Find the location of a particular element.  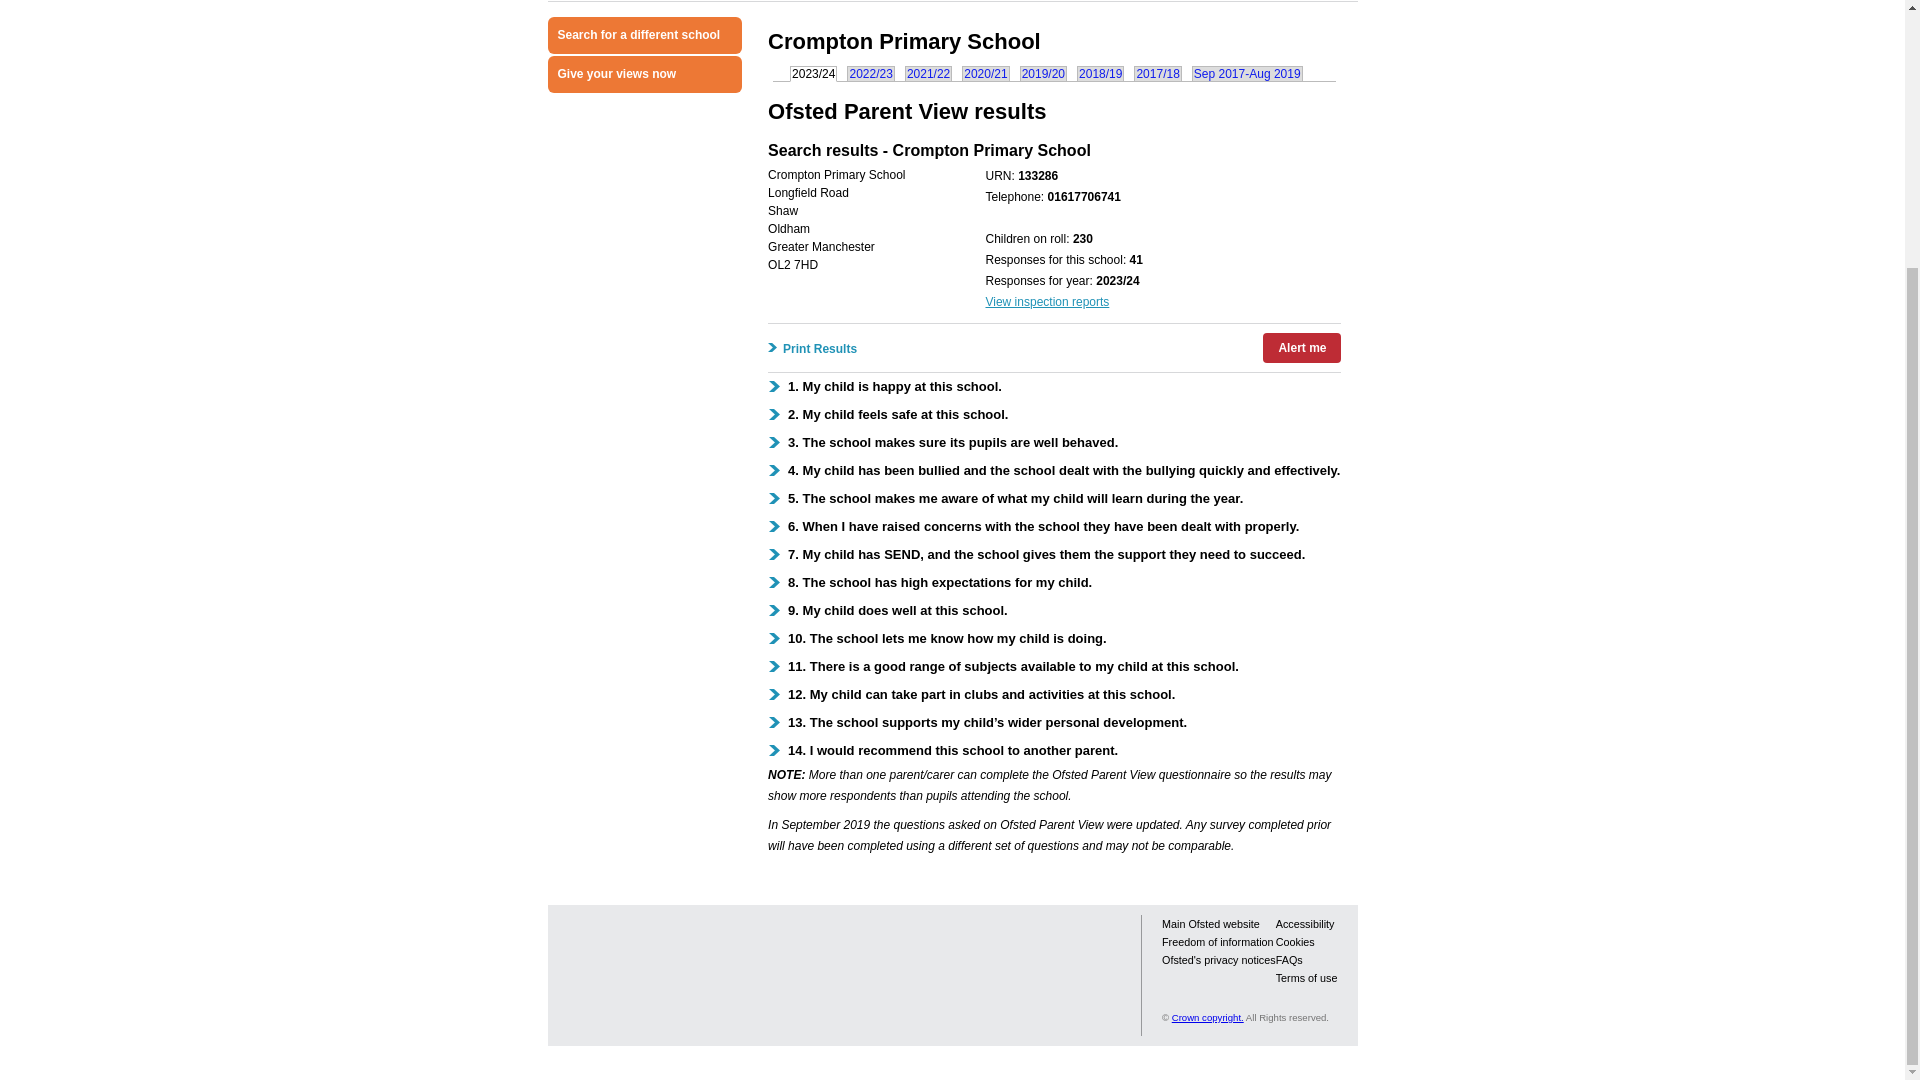

Sep 2017-Aug 2019 is located at coordinates (1248, 73).